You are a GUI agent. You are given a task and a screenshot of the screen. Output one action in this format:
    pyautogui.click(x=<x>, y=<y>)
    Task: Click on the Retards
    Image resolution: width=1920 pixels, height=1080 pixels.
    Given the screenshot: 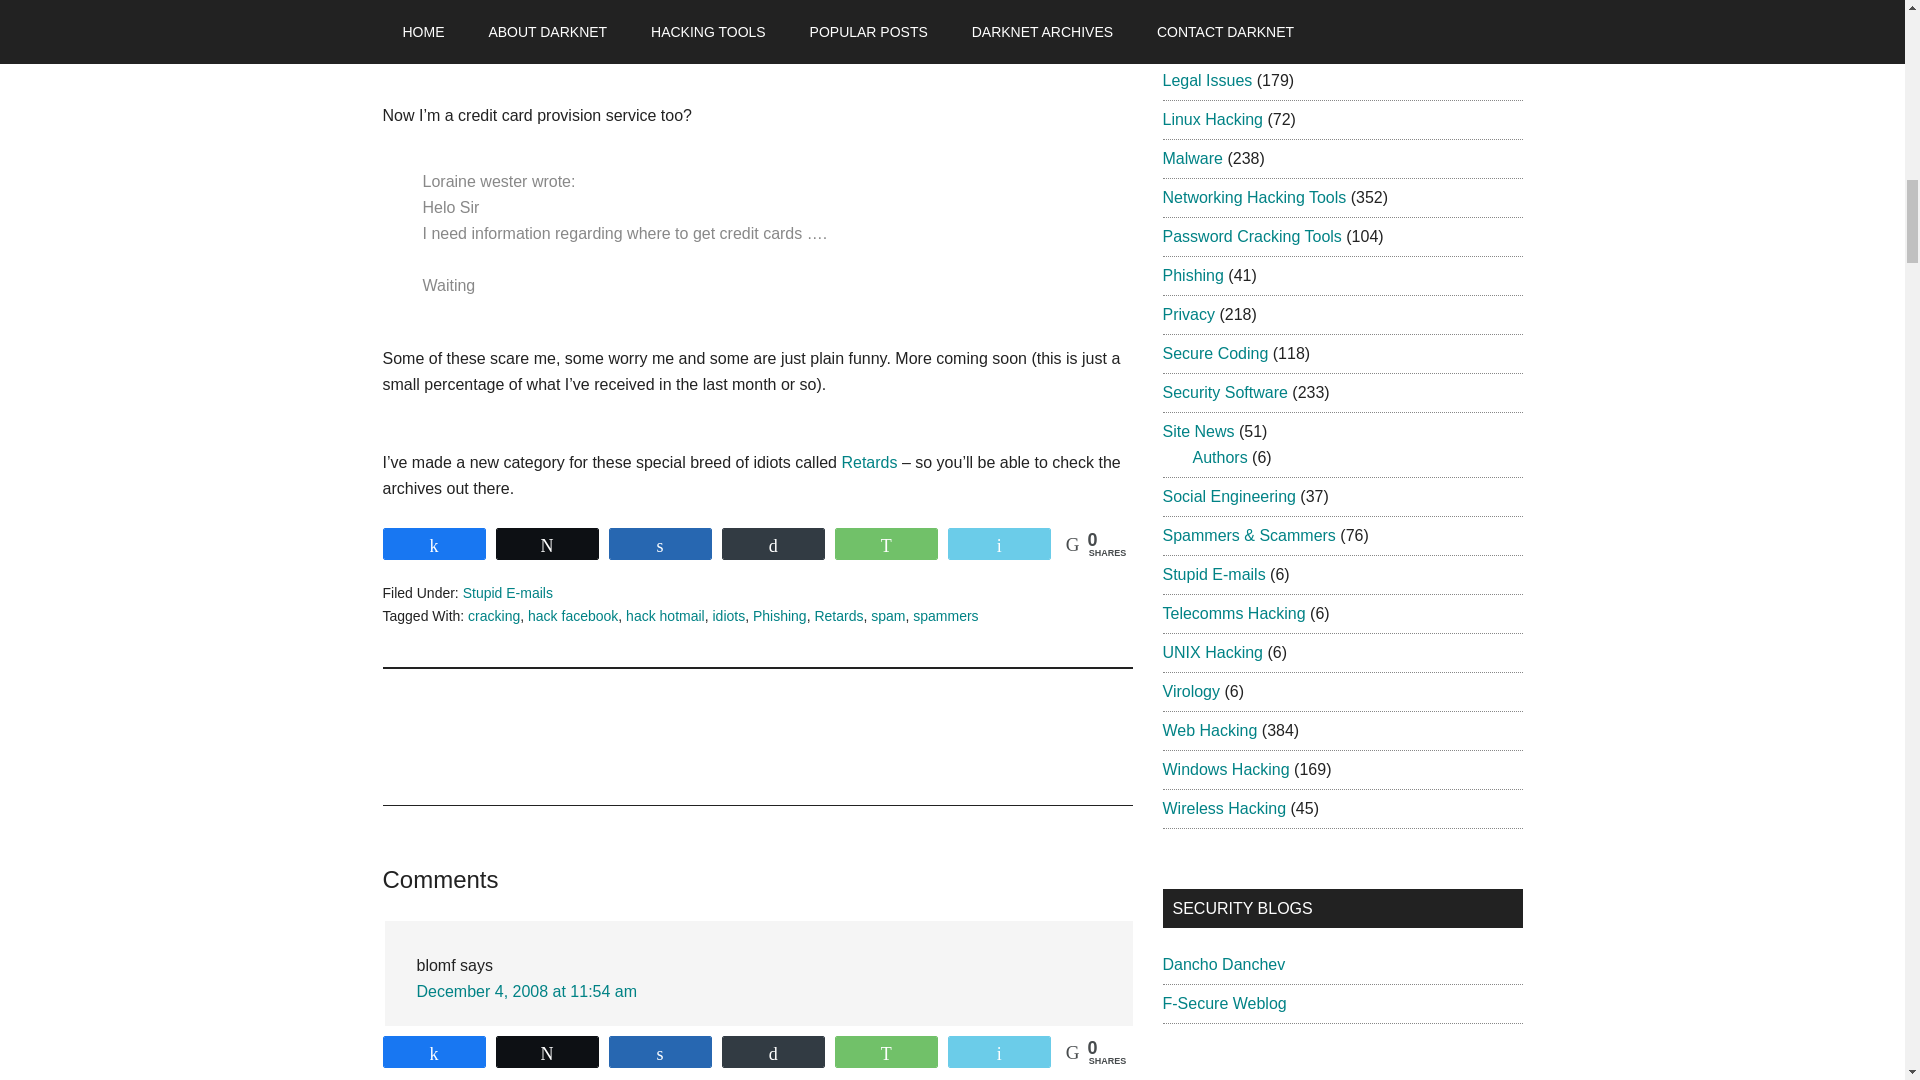 What is the action you would take?
    pyautogui.click(x=868, y=462)
    